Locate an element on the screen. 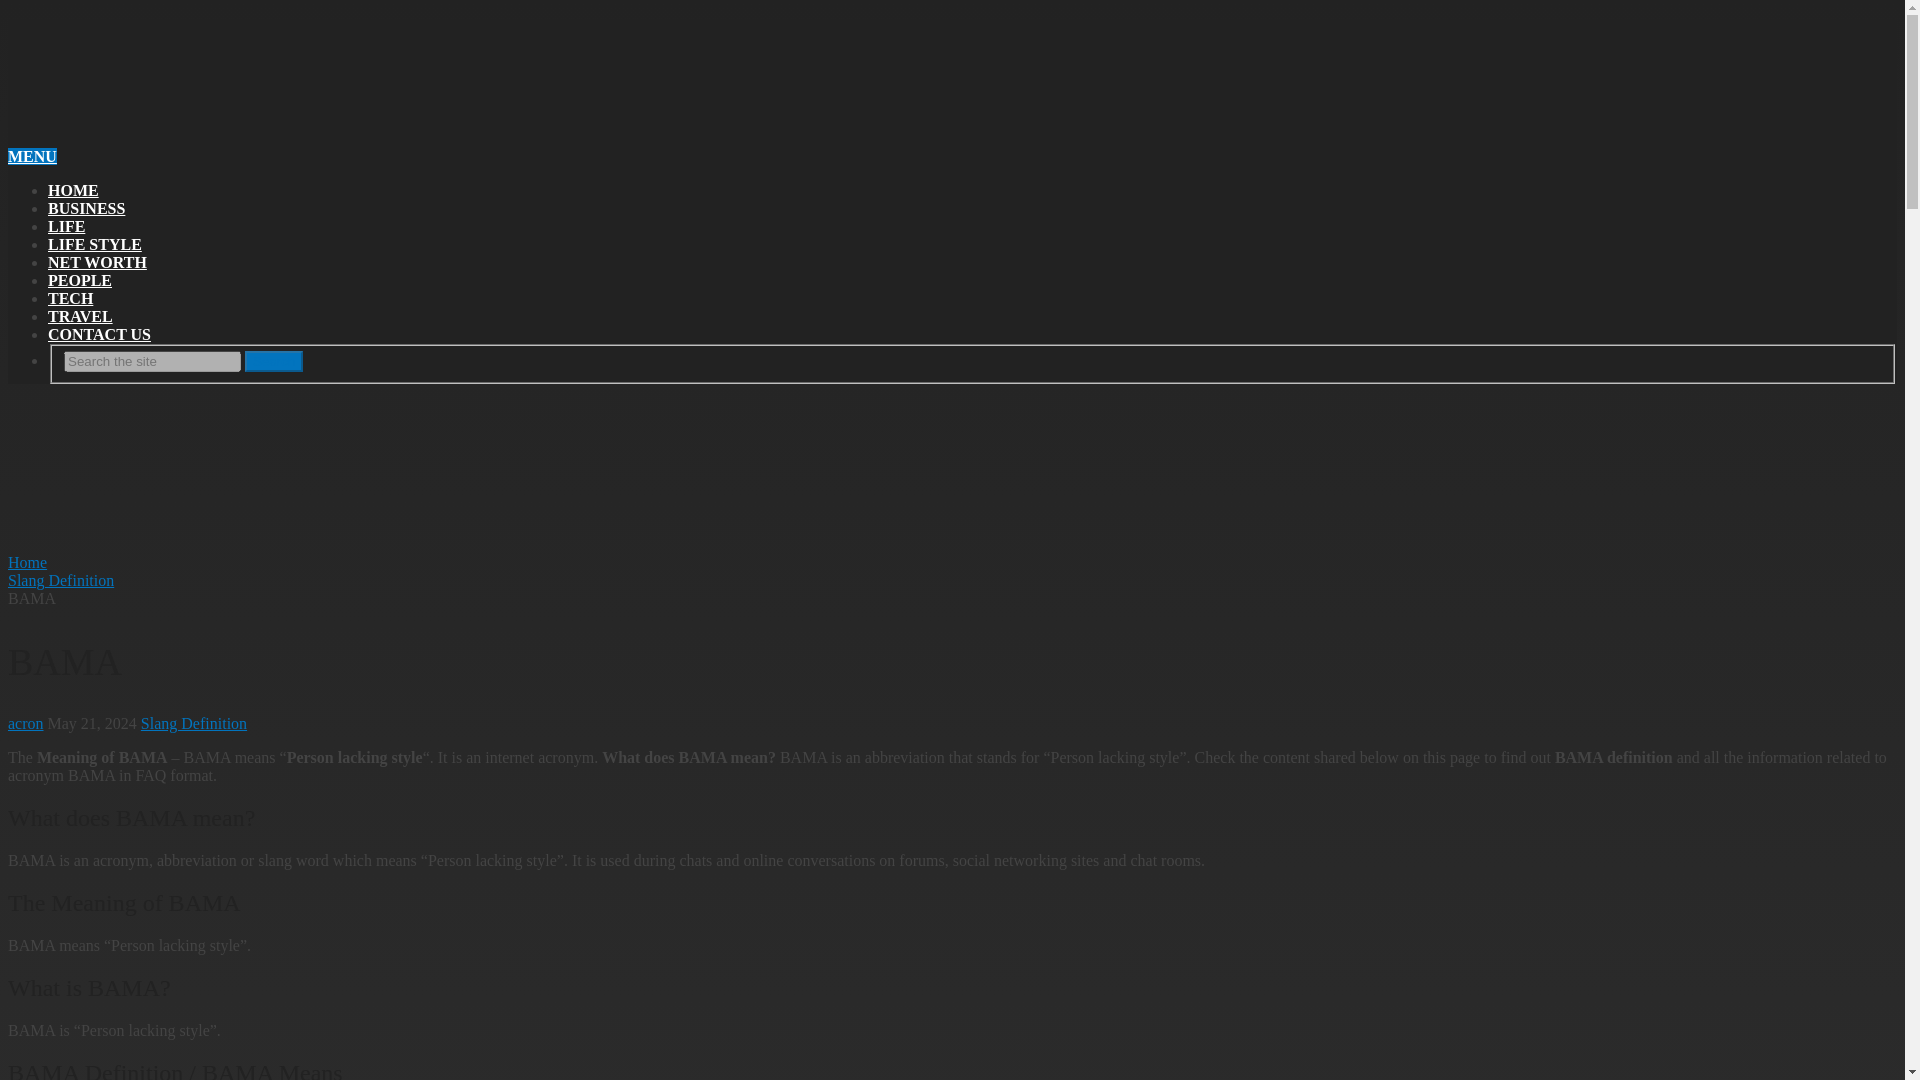  View all posts in Slang Definition is located at coordinates (194, 723).